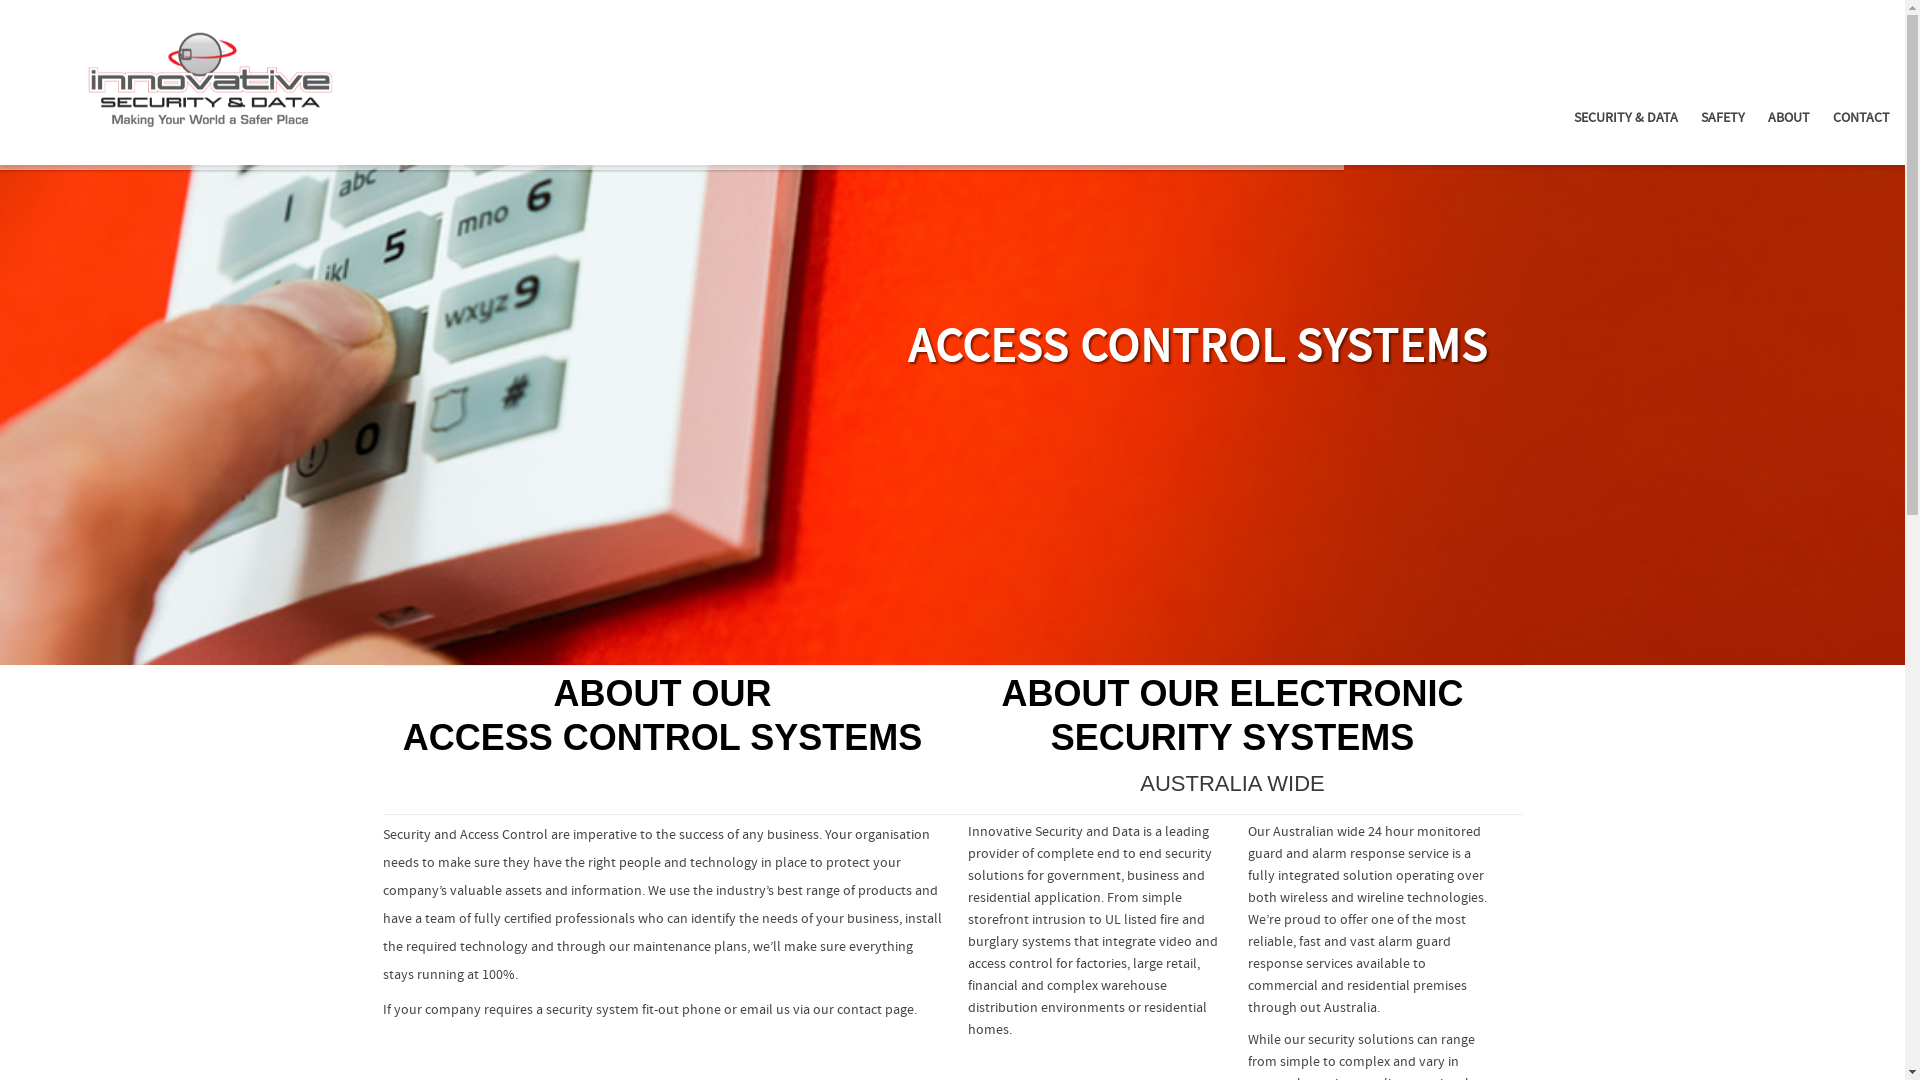 The height and width of the screenshot is (1080, 1920). I want to click on SECURITY & DATA, so click(1626, 119).